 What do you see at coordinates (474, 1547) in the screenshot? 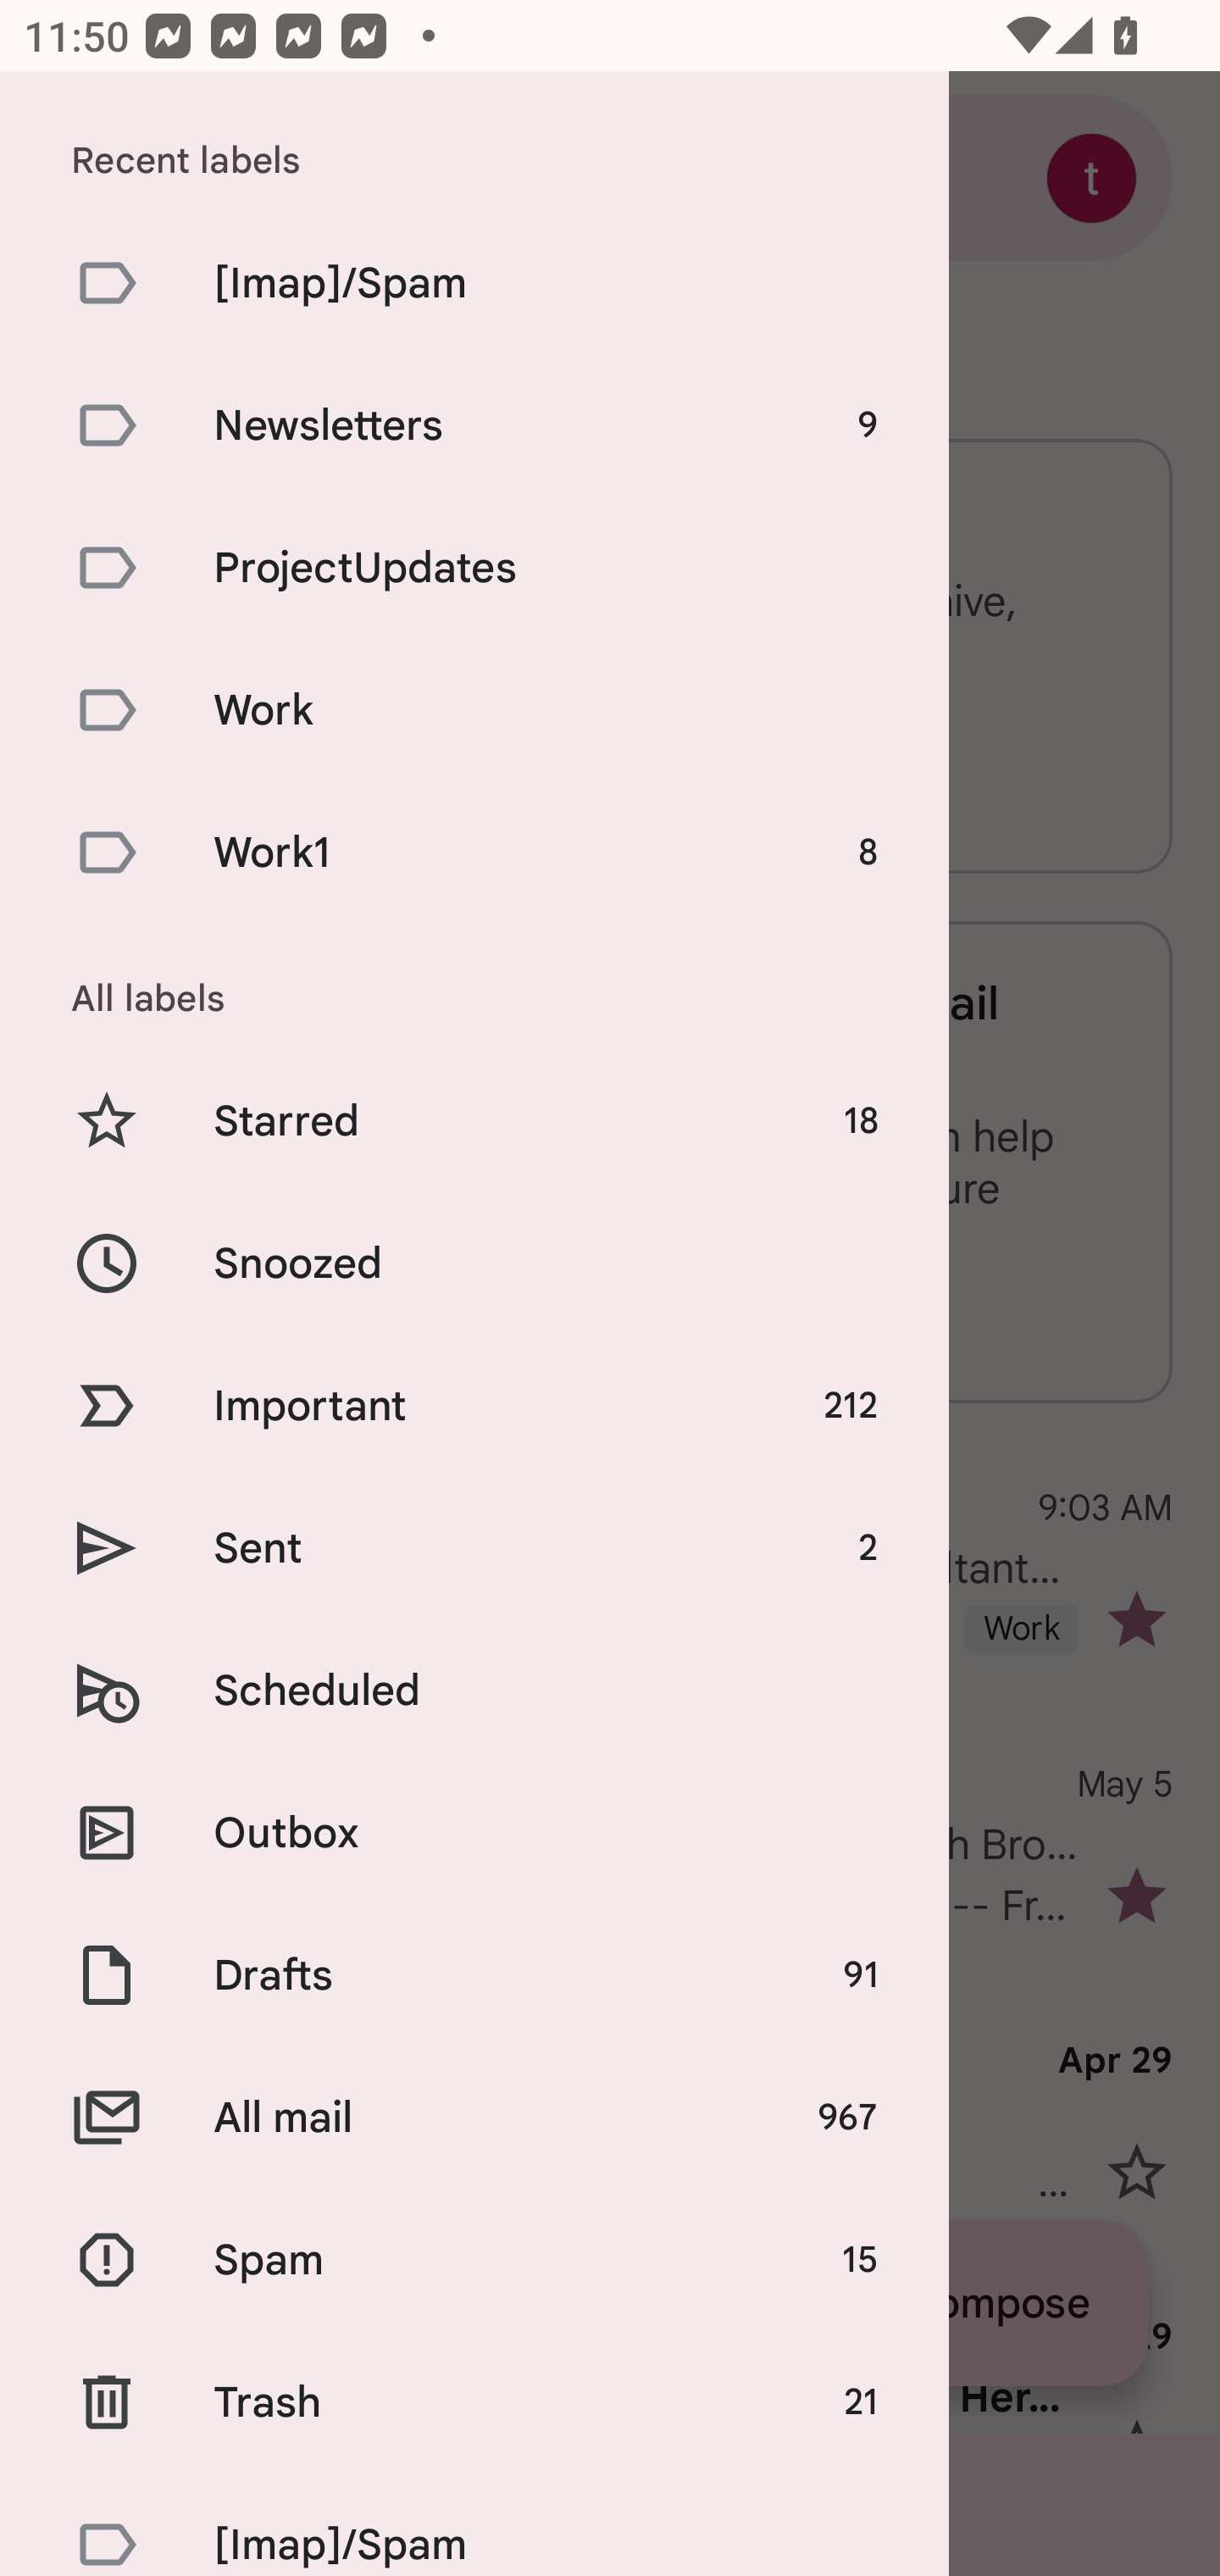
I see `Sent 2` at bounding box center [474, 1547].